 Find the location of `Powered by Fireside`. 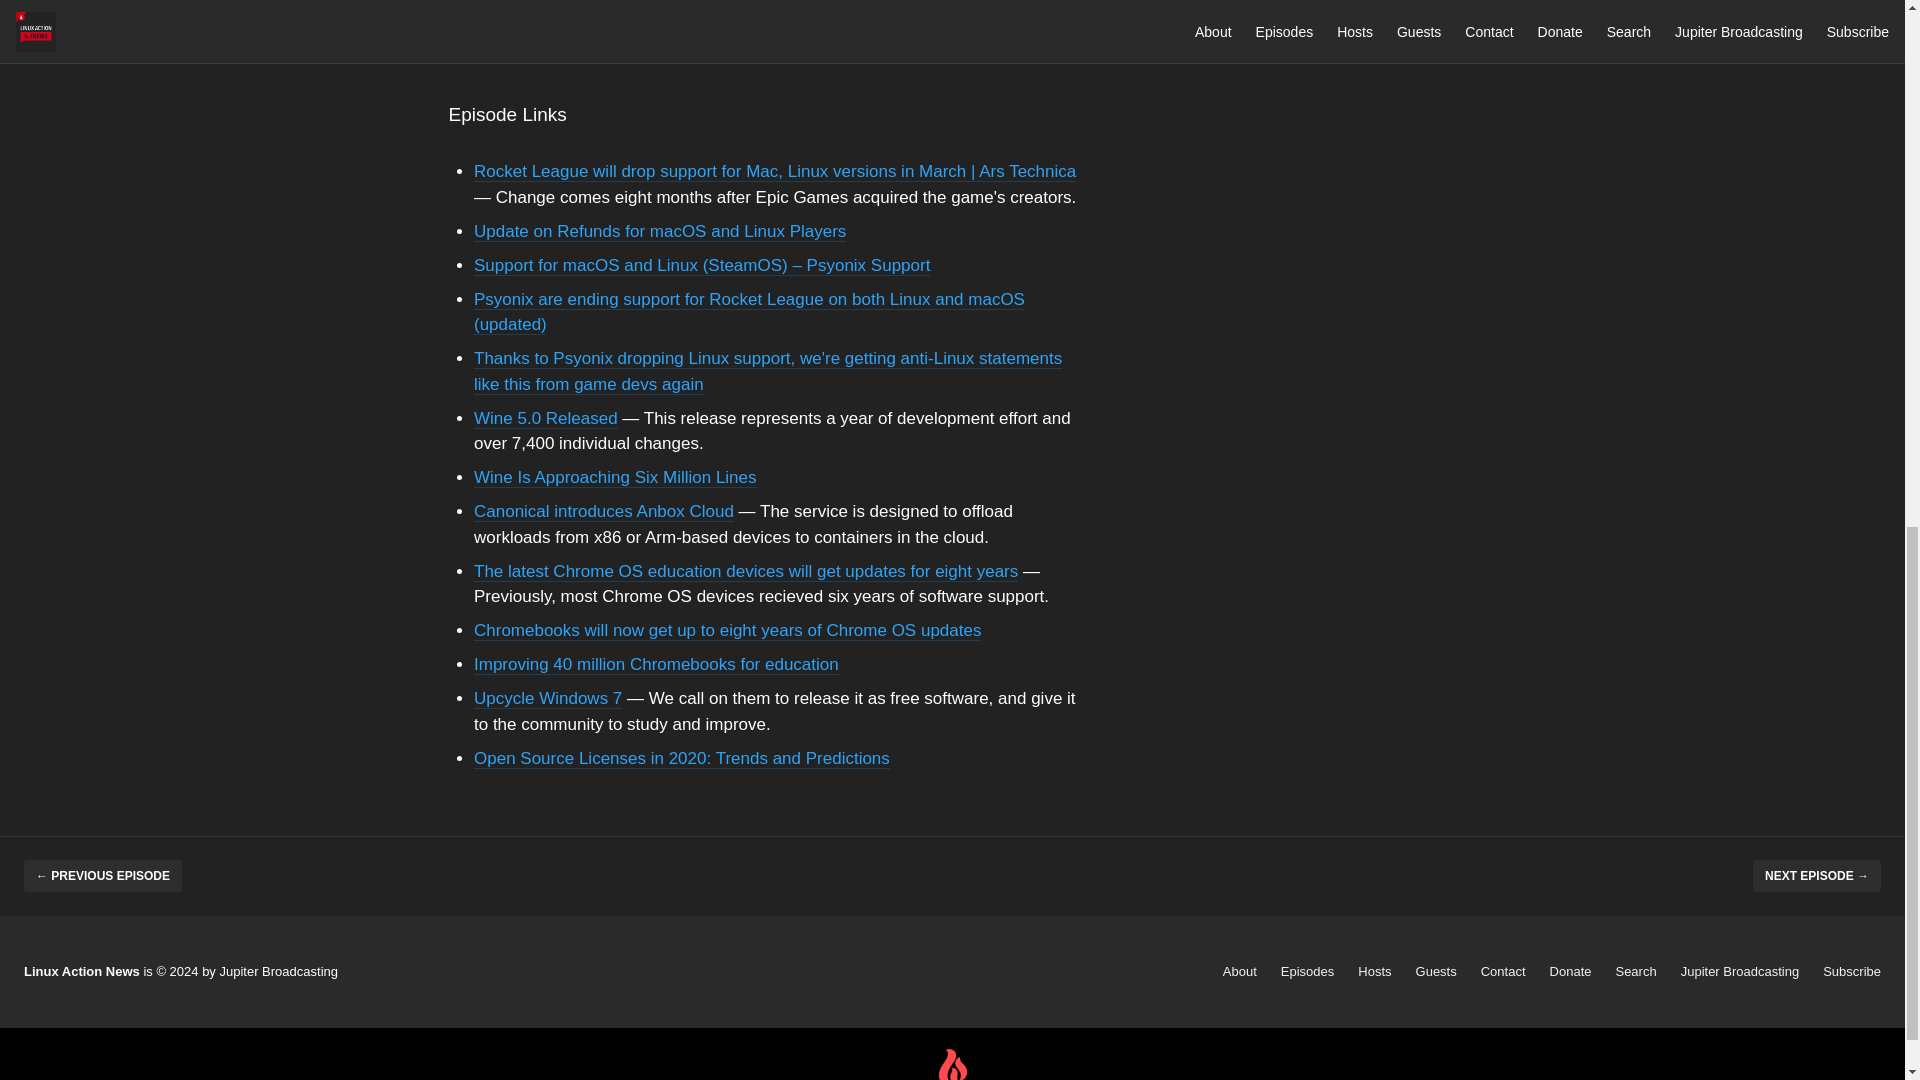

Powered by Fireside is located at coordinates (952, 1064).